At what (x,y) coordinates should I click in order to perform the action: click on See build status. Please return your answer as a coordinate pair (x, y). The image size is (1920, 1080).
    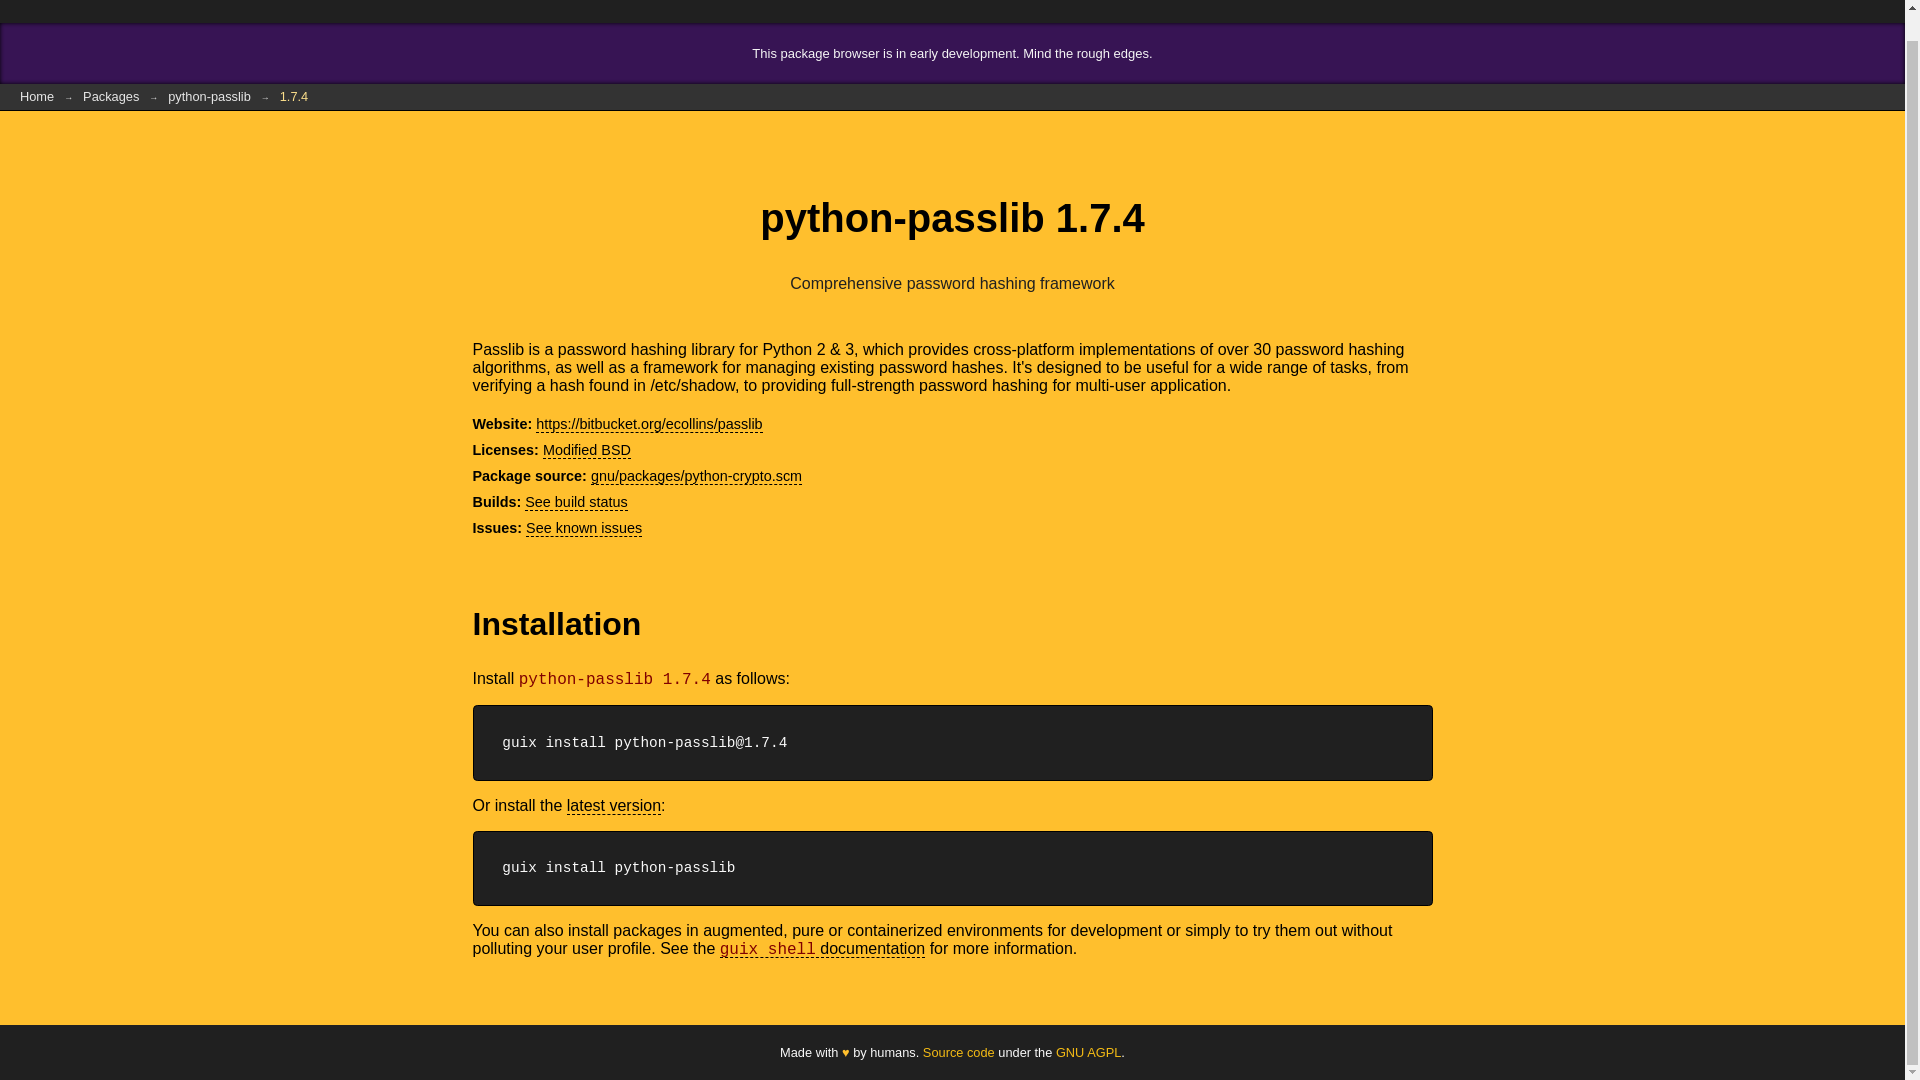
    Looking at the image, I should click on (576, 502).